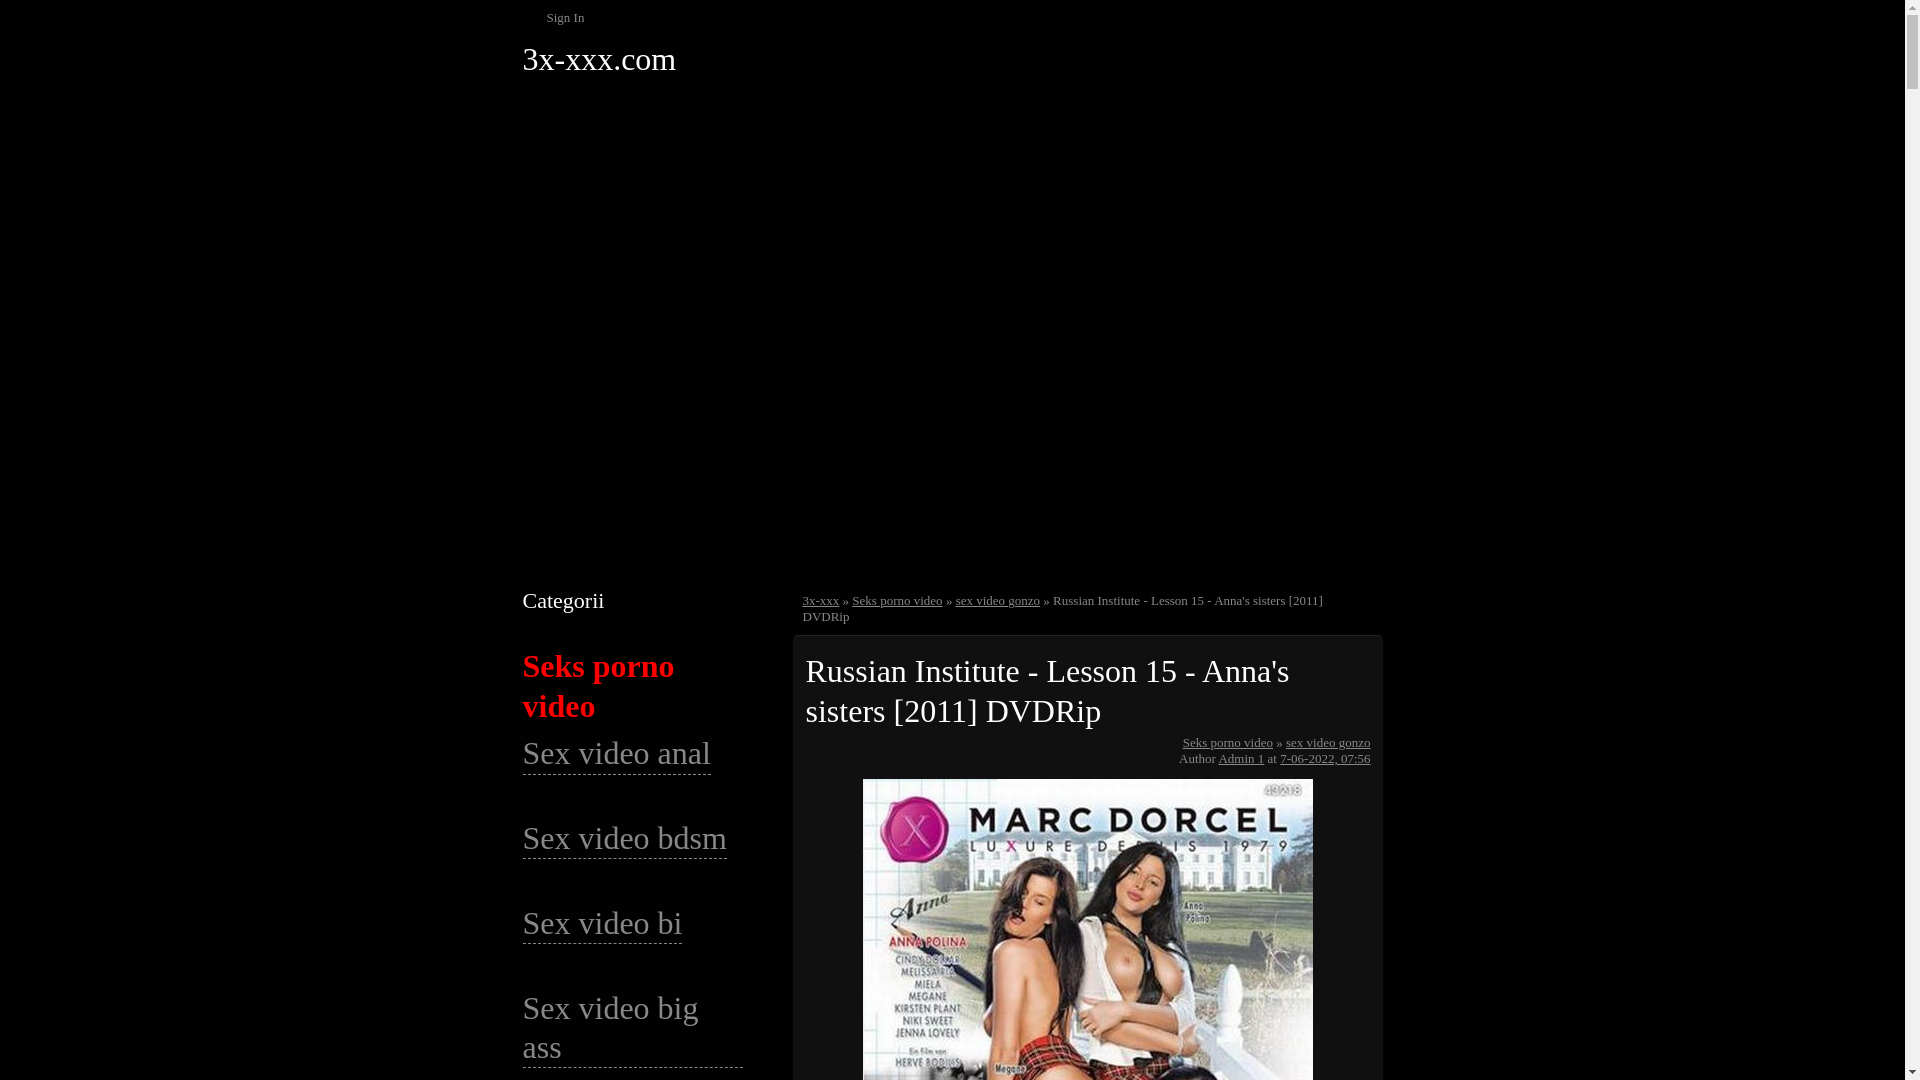 The width and height of the screenshot is (1920, 1080). Describe the element at coordinates (998, 600) in the screenshot. I see `sex video gonzo` at that location.